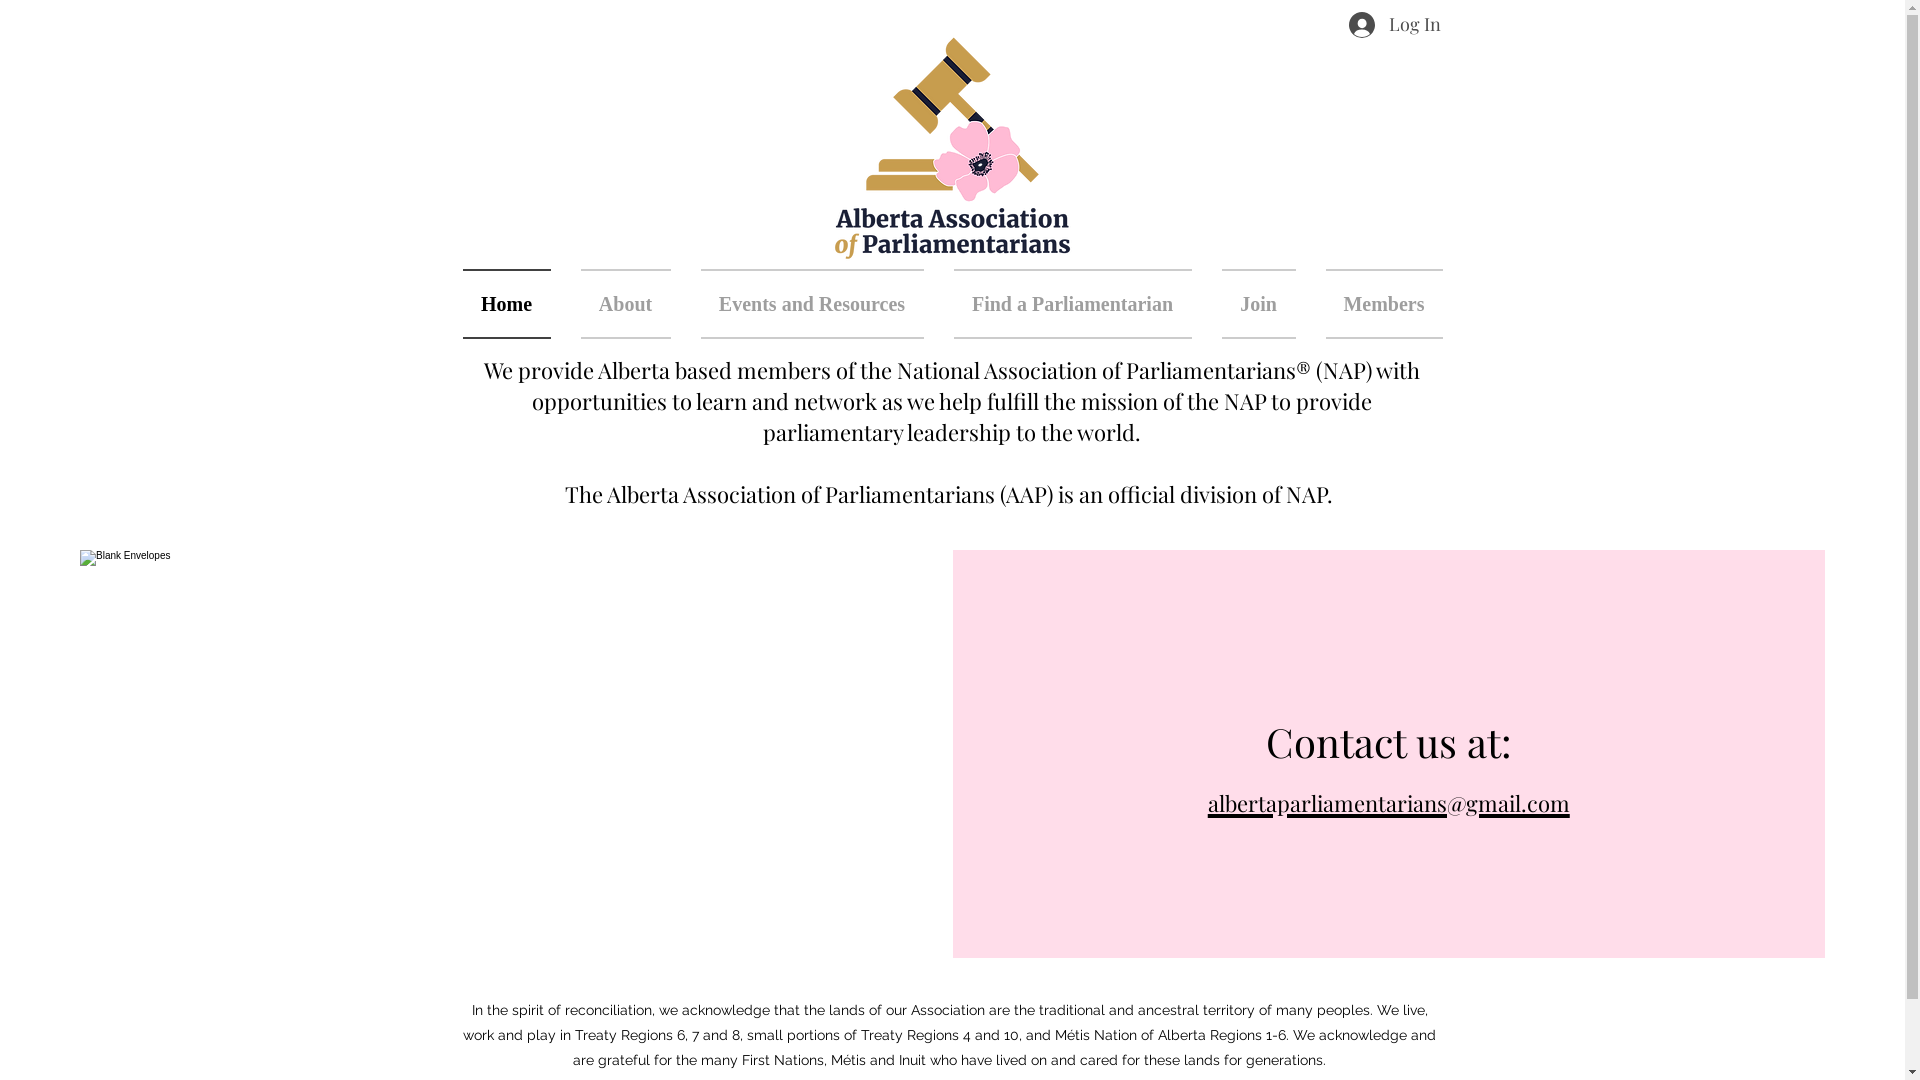 Image resolution: width=1920 pixels, height=1080 pixels. Describe the element at coordinates (812, 304) in the screenshot. I see `Events and Resources` at that location.